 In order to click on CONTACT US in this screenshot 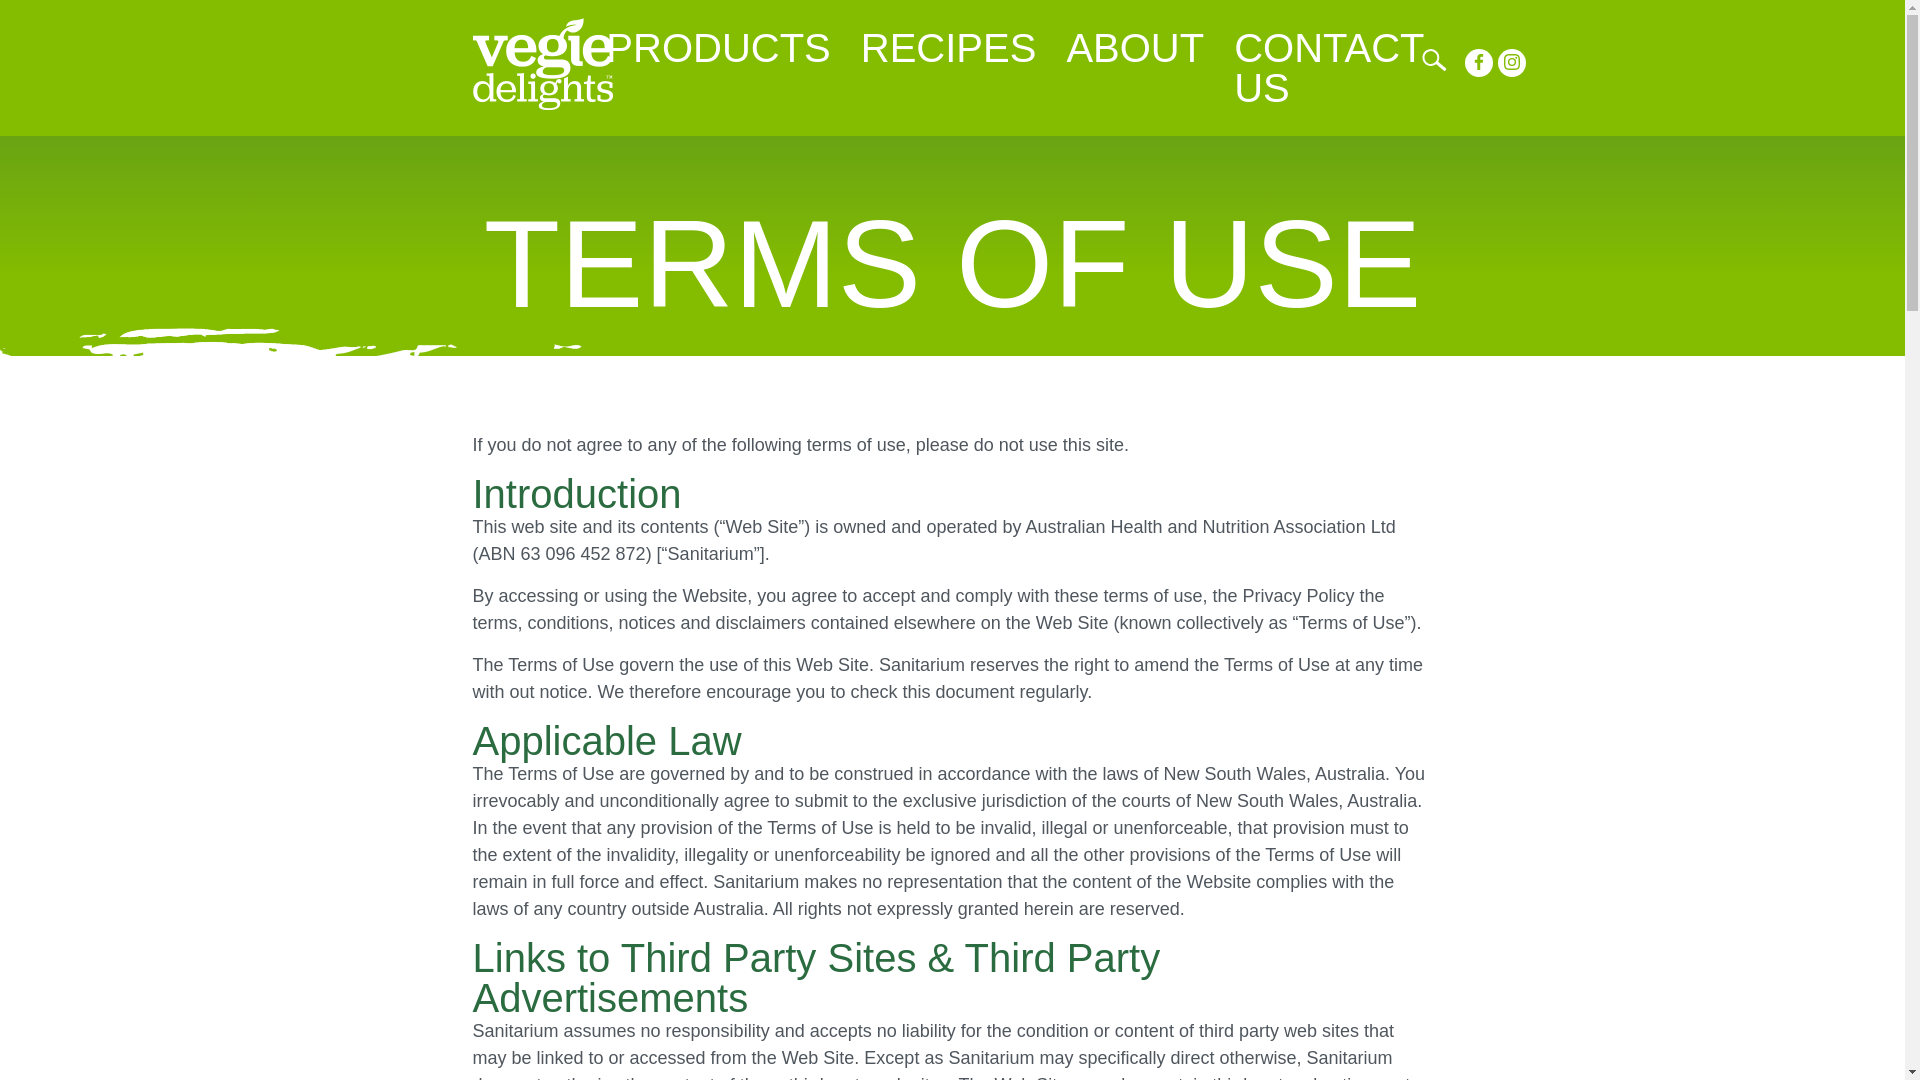, I will do `click(1328, 68)`.